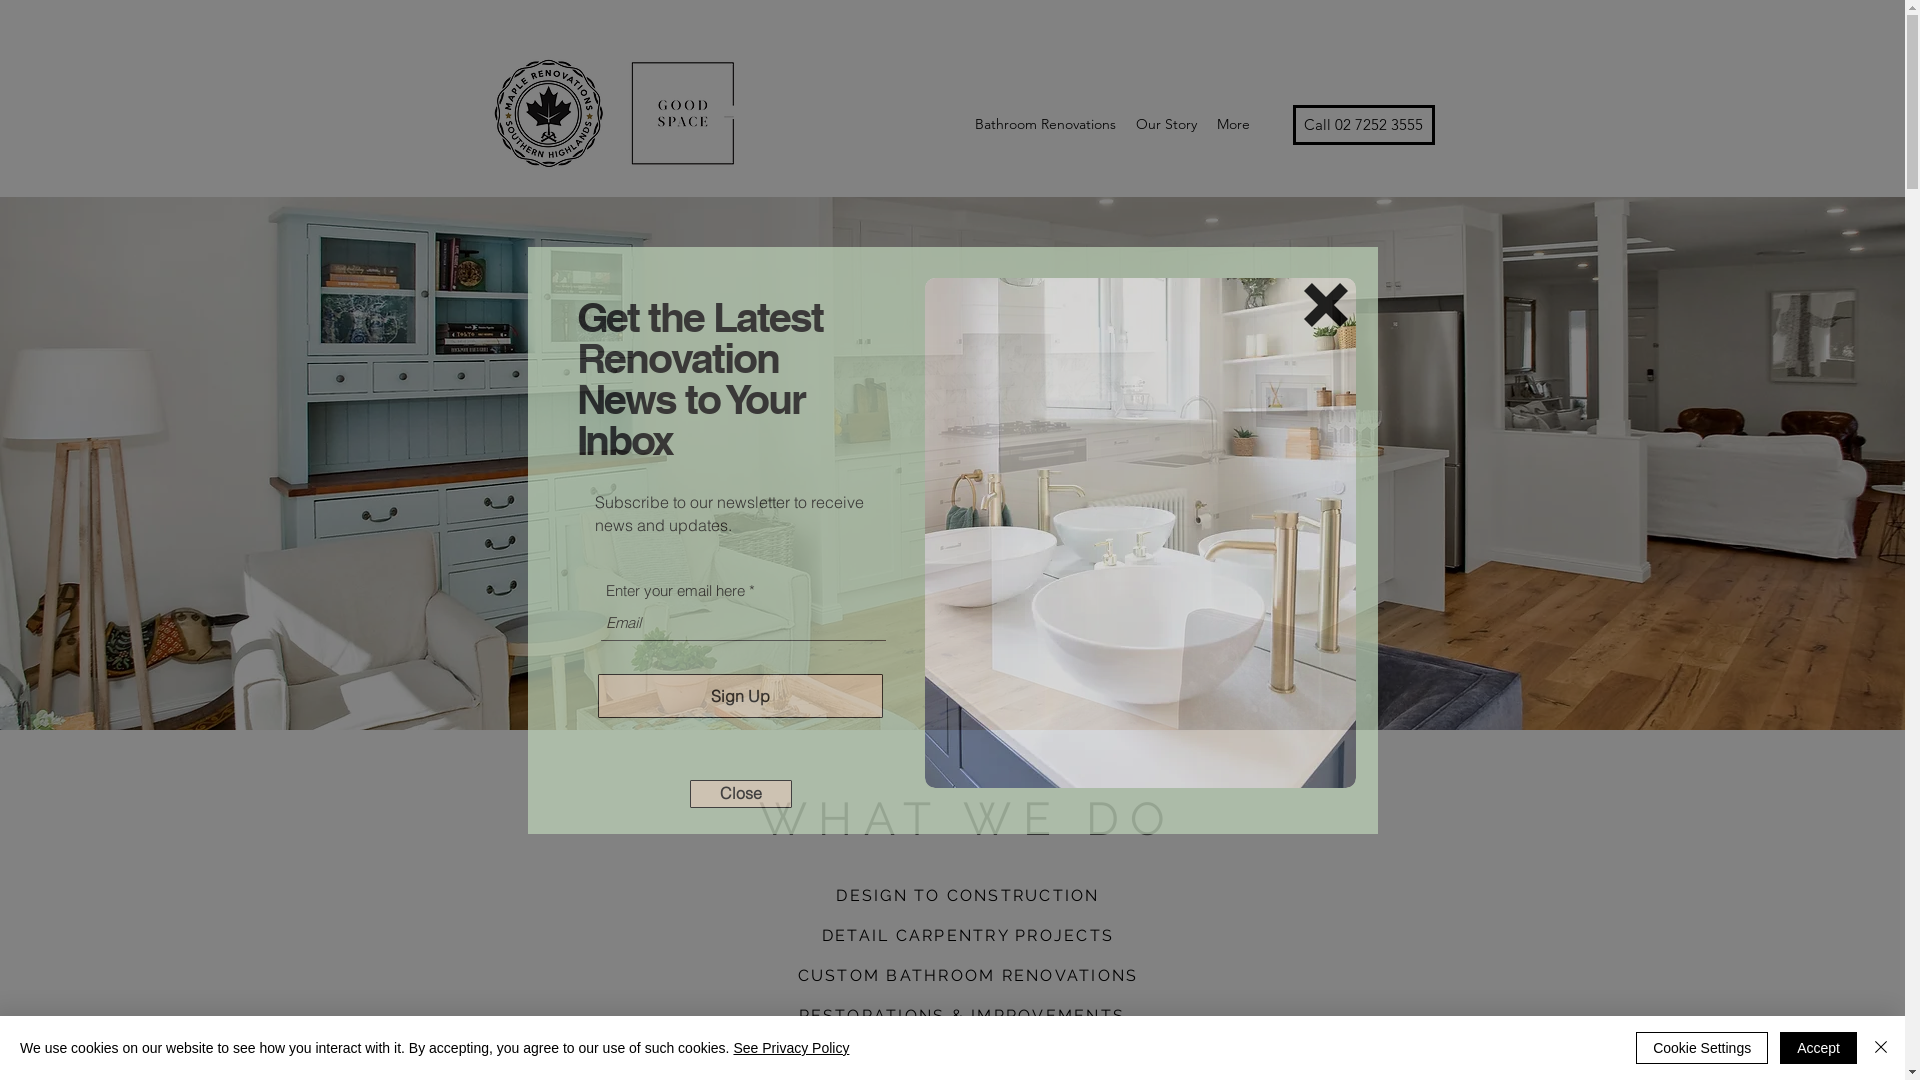 This screenshot has width=1920, height=1080. I want to click on Back to site, so click(1325, 304).